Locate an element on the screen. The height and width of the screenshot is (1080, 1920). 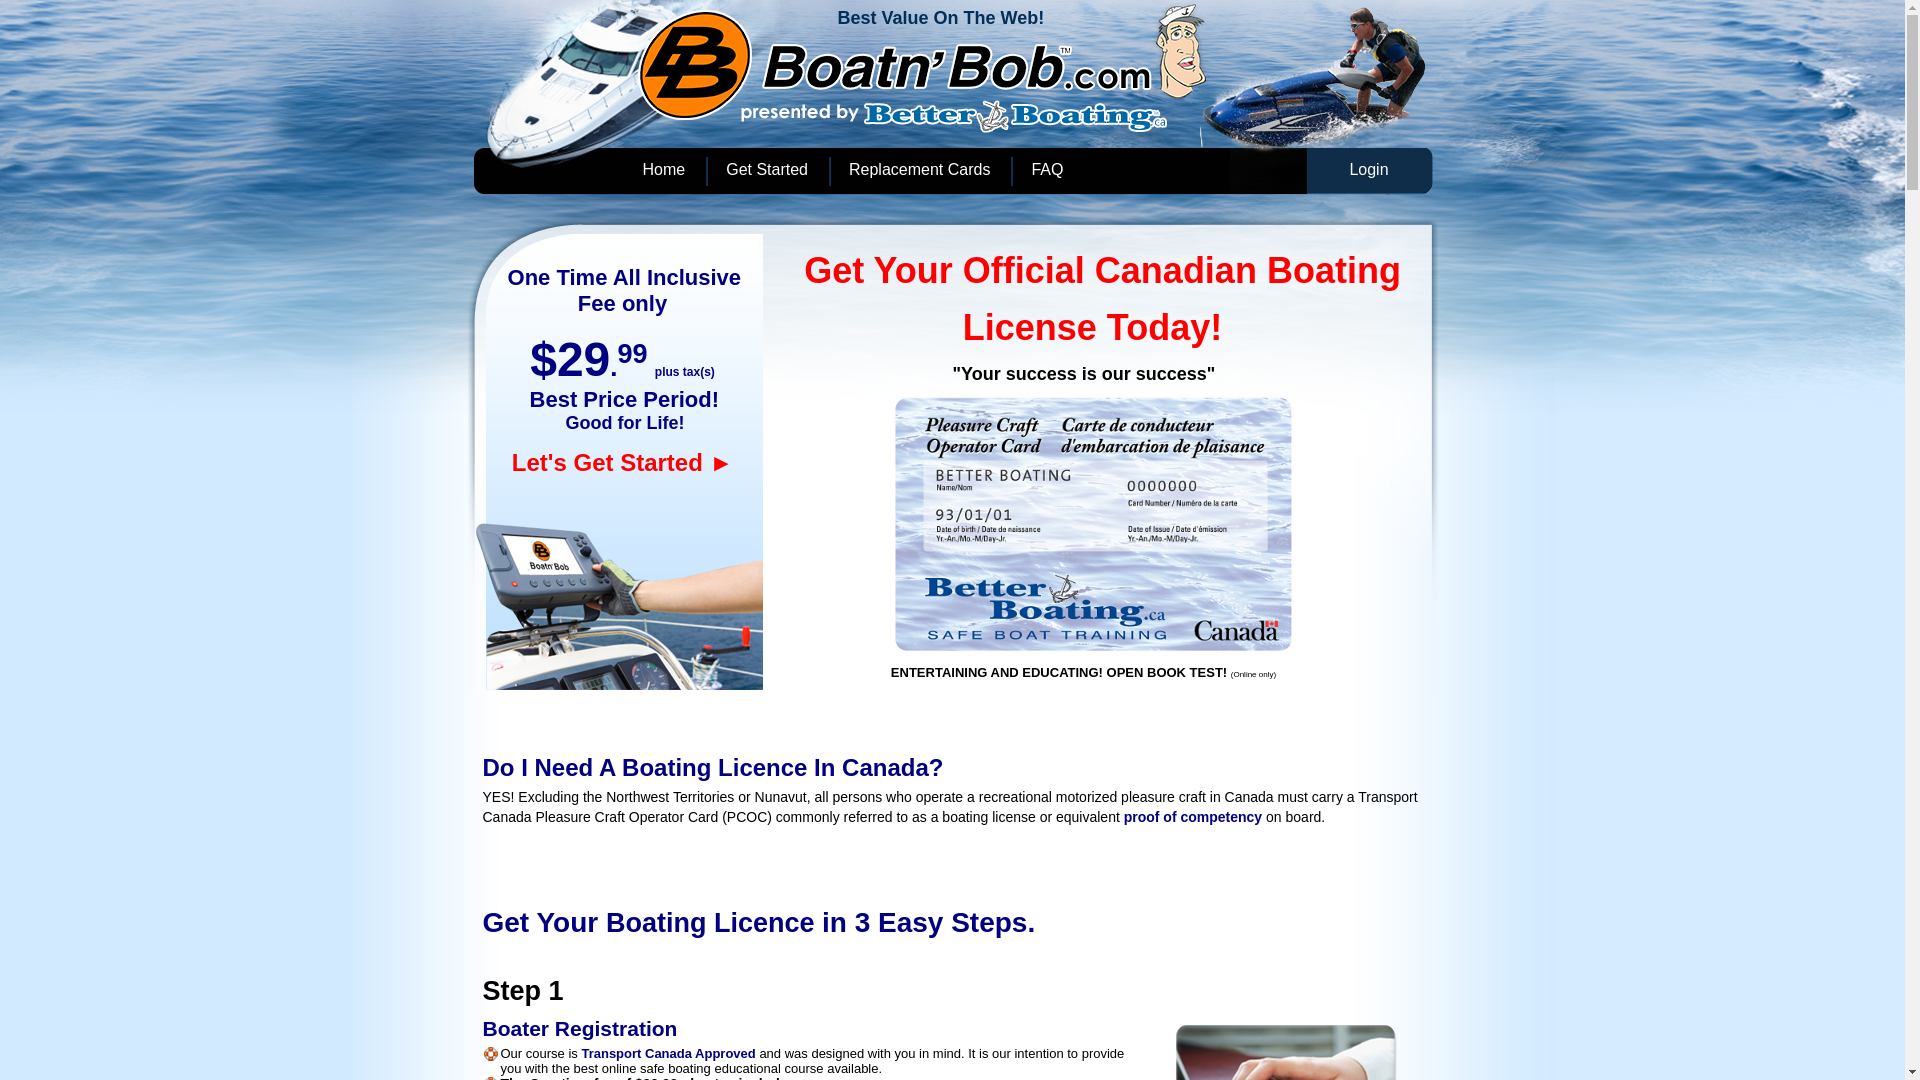
proof of competency is located at coordinates (1193, 817).